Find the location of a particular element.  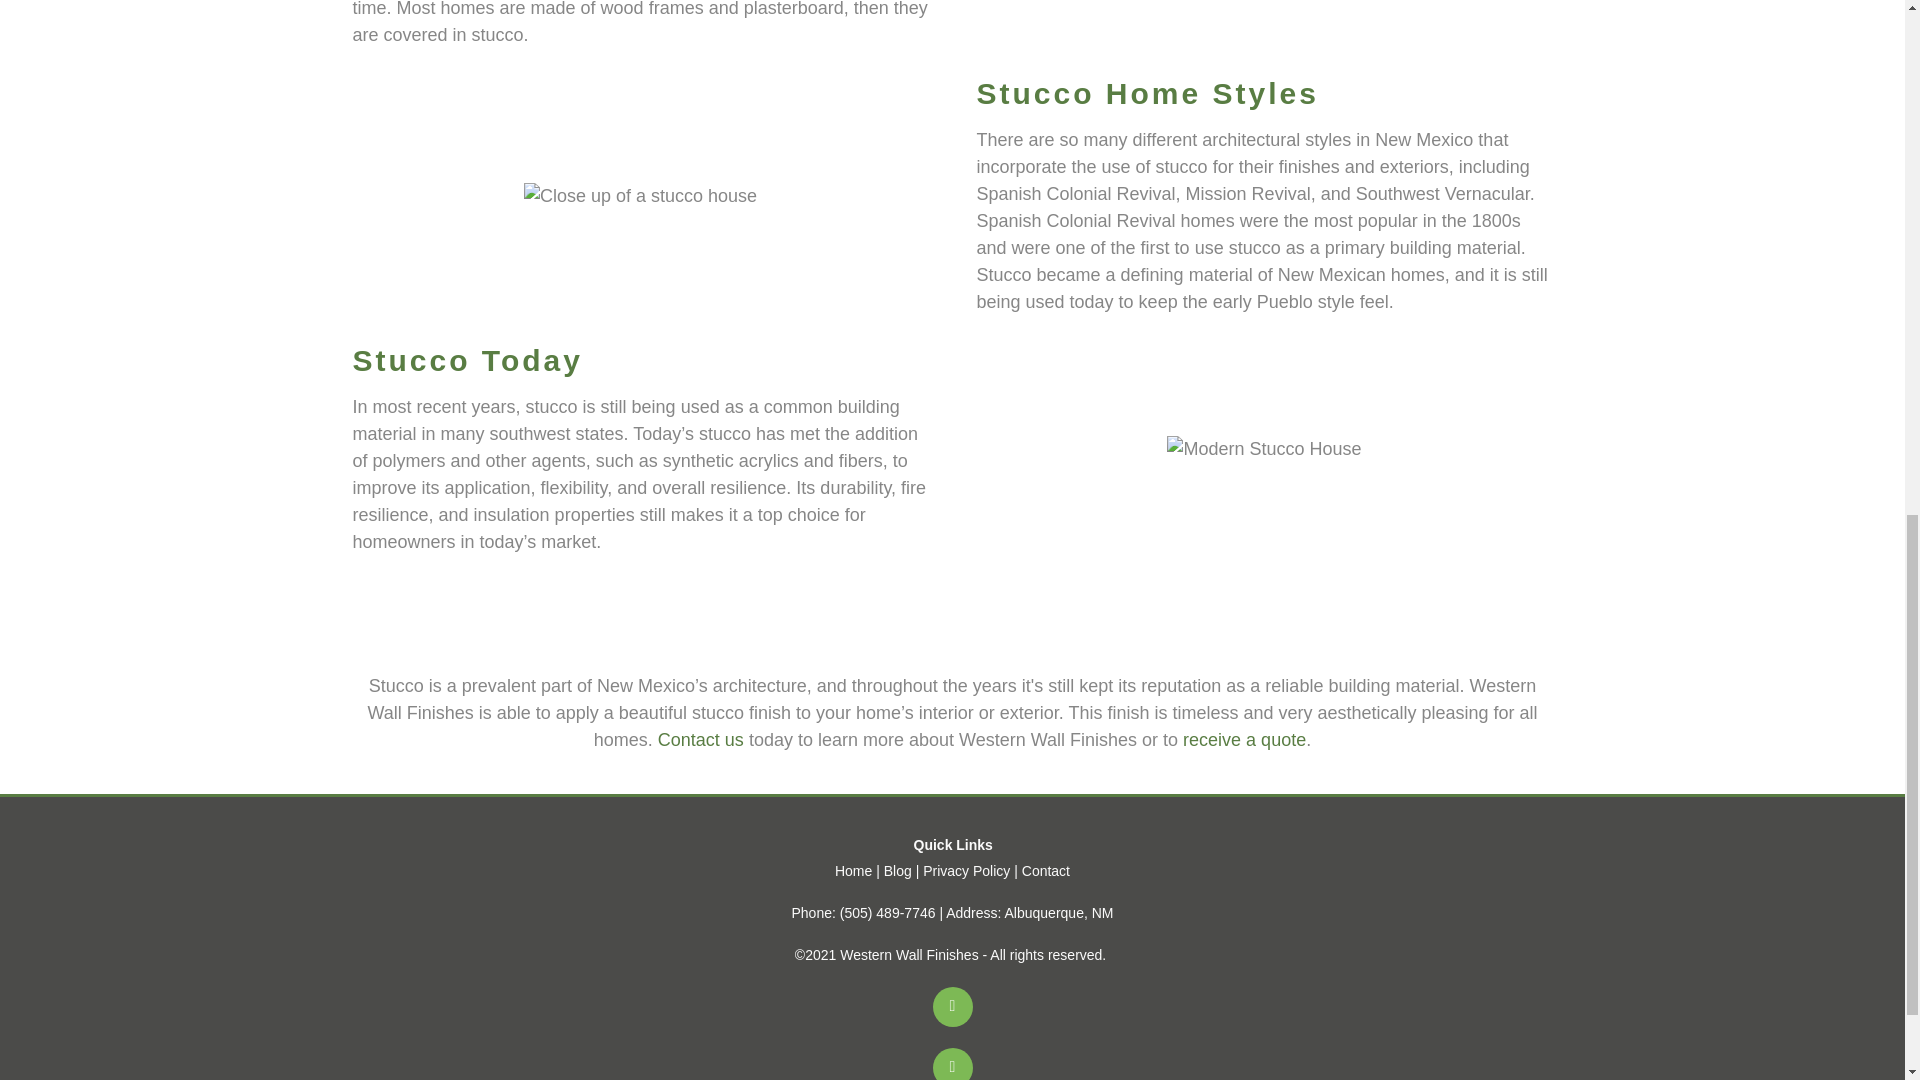

receive a quote is located at coordinates (1244, 740).